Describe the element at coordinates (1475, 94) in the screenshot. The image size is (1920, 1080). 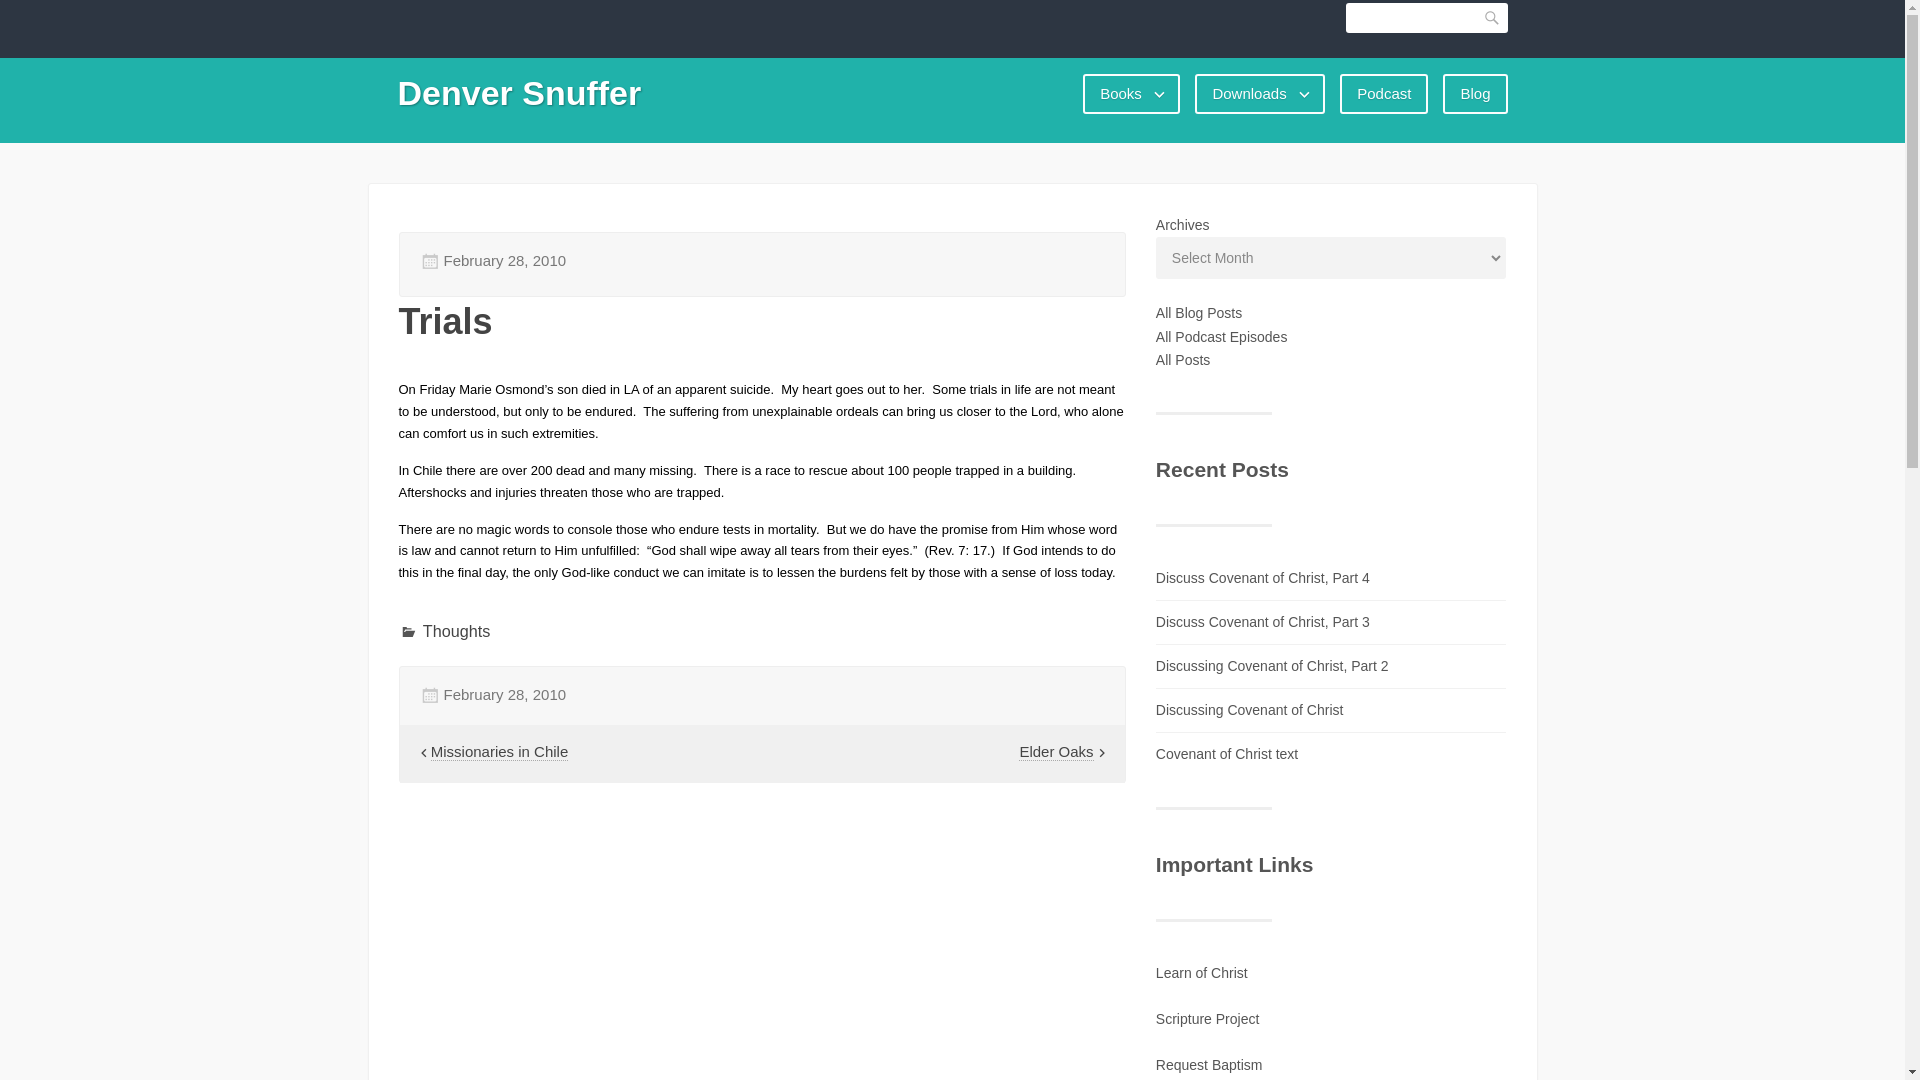
I see `Blog` at that location.